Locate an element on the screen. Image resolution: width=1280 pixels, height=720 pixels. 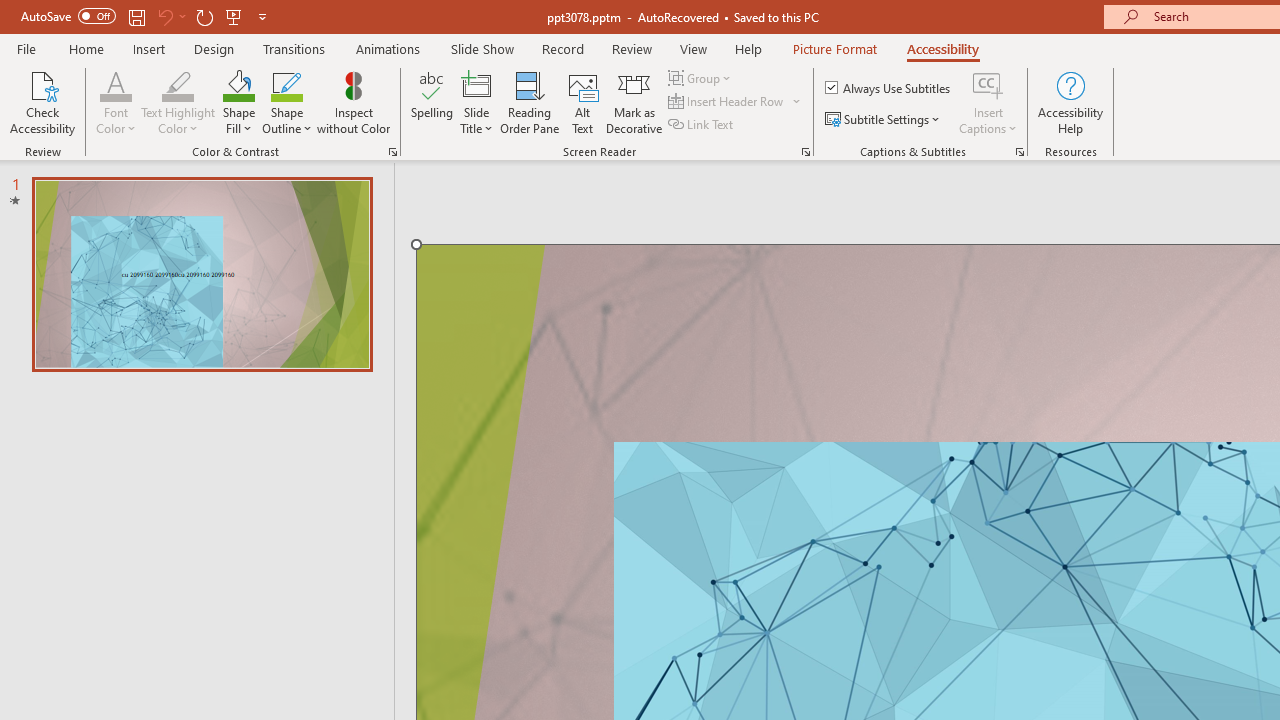
Color & Contrast is located at coordinates (392, 152).